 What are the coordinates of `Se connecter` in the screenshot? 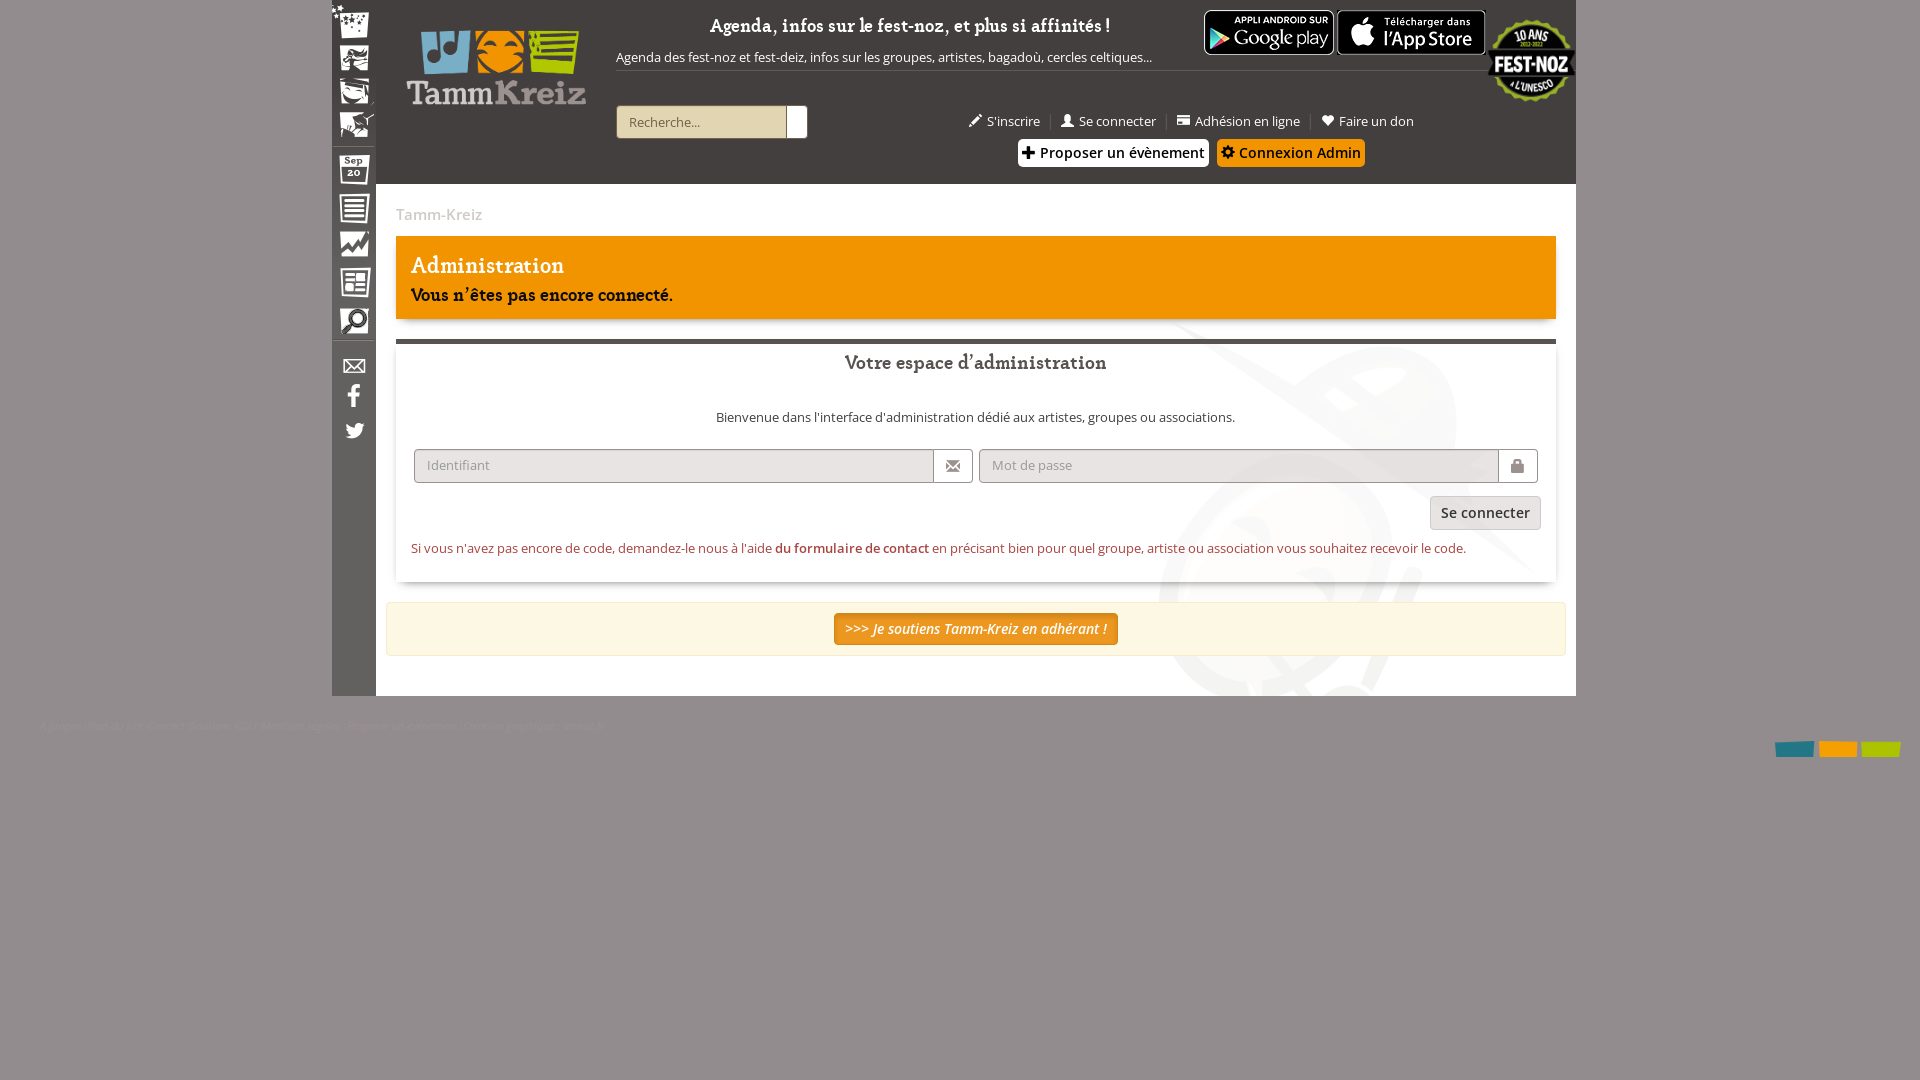 It's located at (1486, 513).